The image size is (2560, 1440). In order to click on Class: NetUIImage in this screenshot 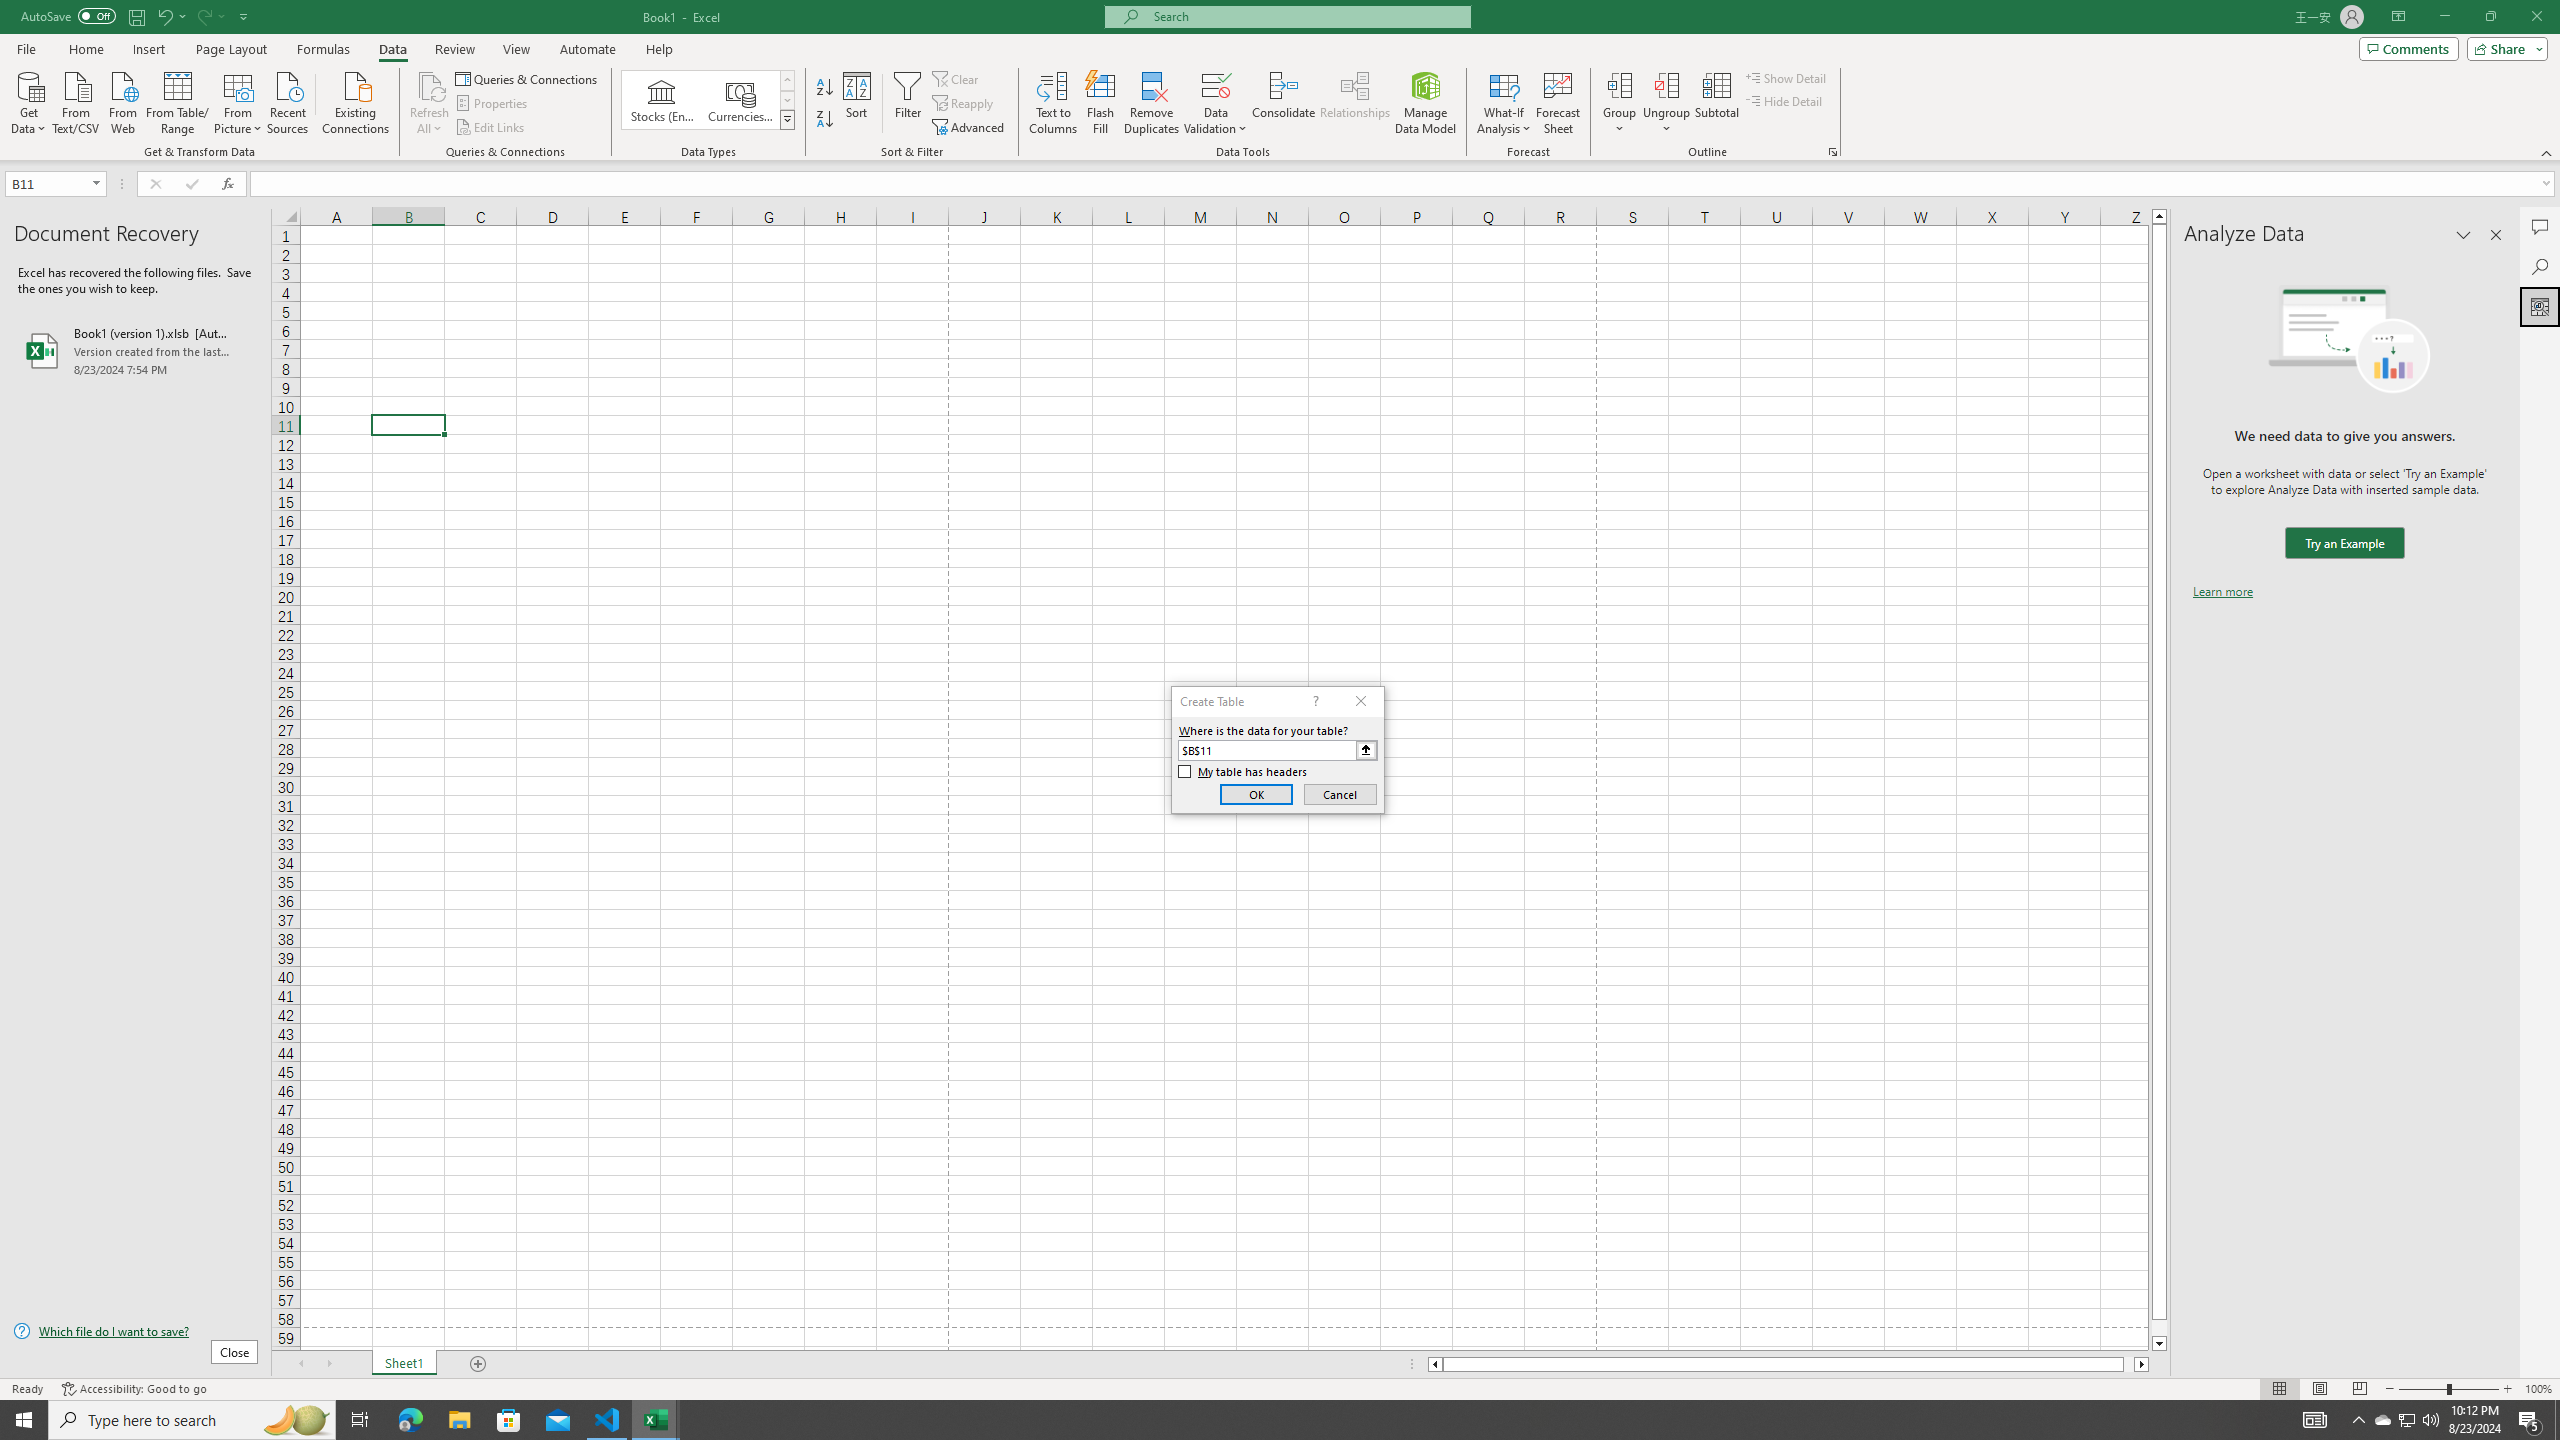, I will do `click(787, 120)`.